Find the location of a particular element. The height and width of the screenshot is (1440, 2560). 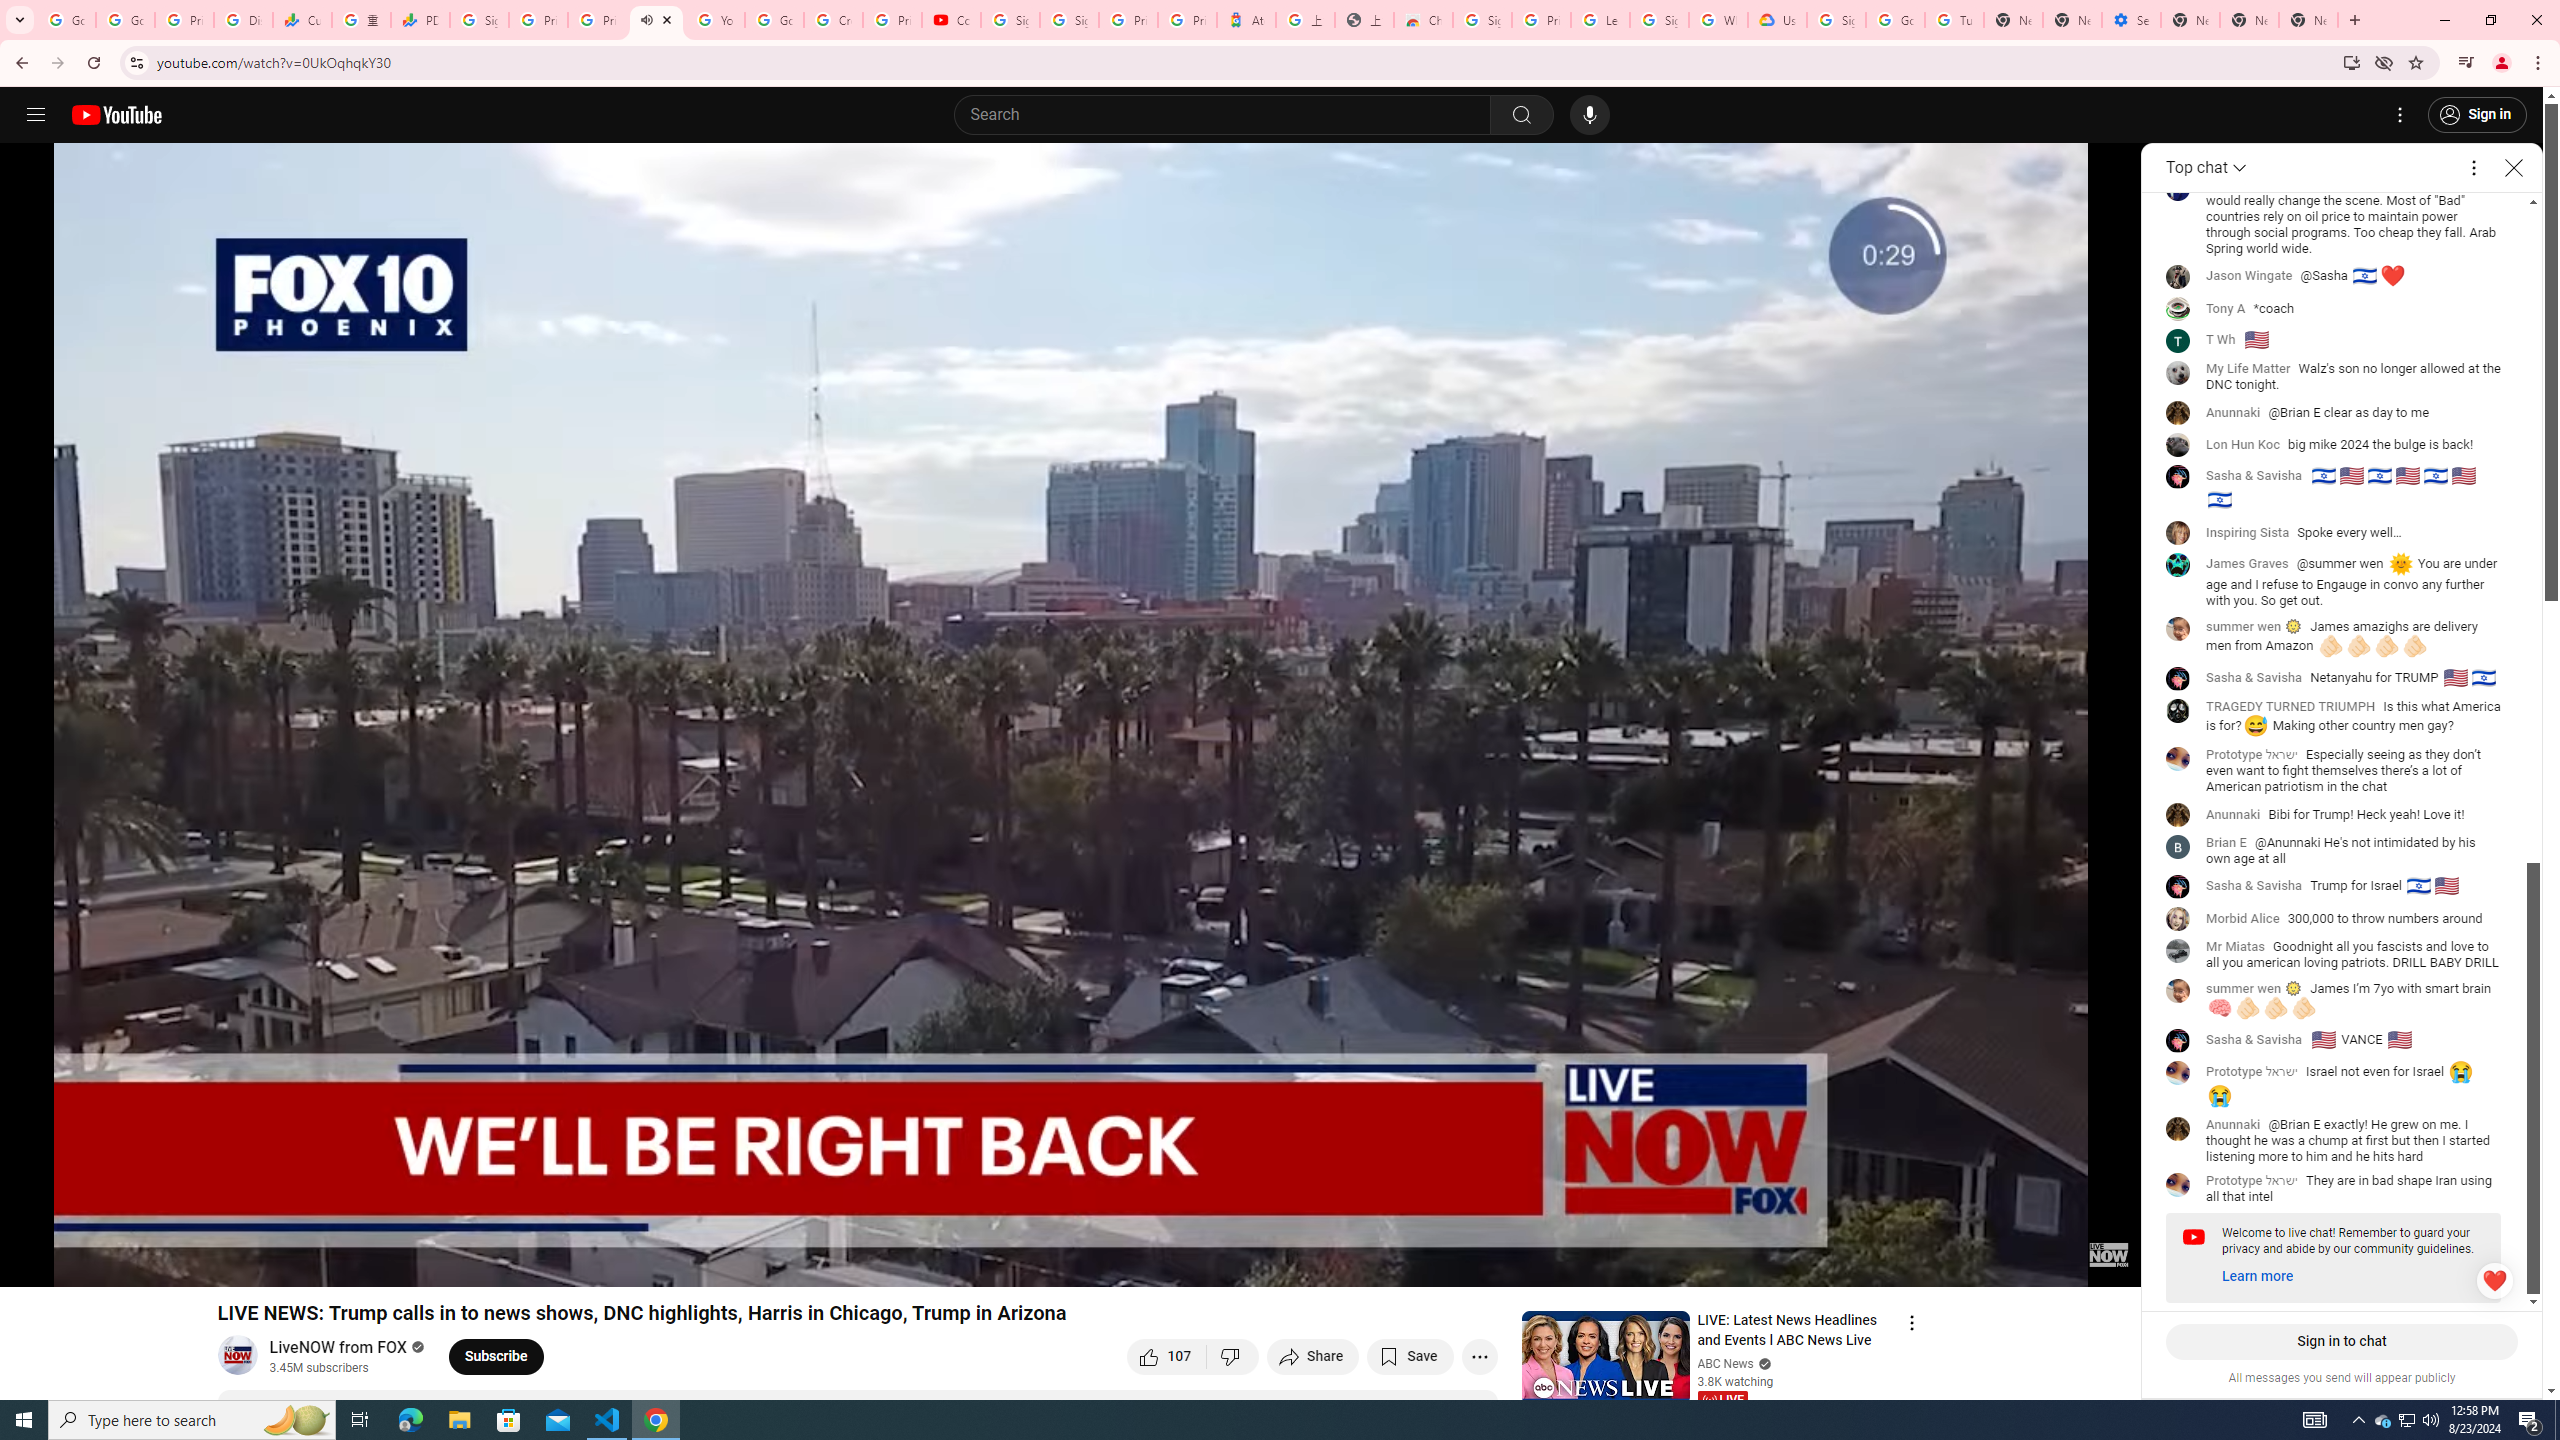

Action menu is located at coordinates (1912, 1322).